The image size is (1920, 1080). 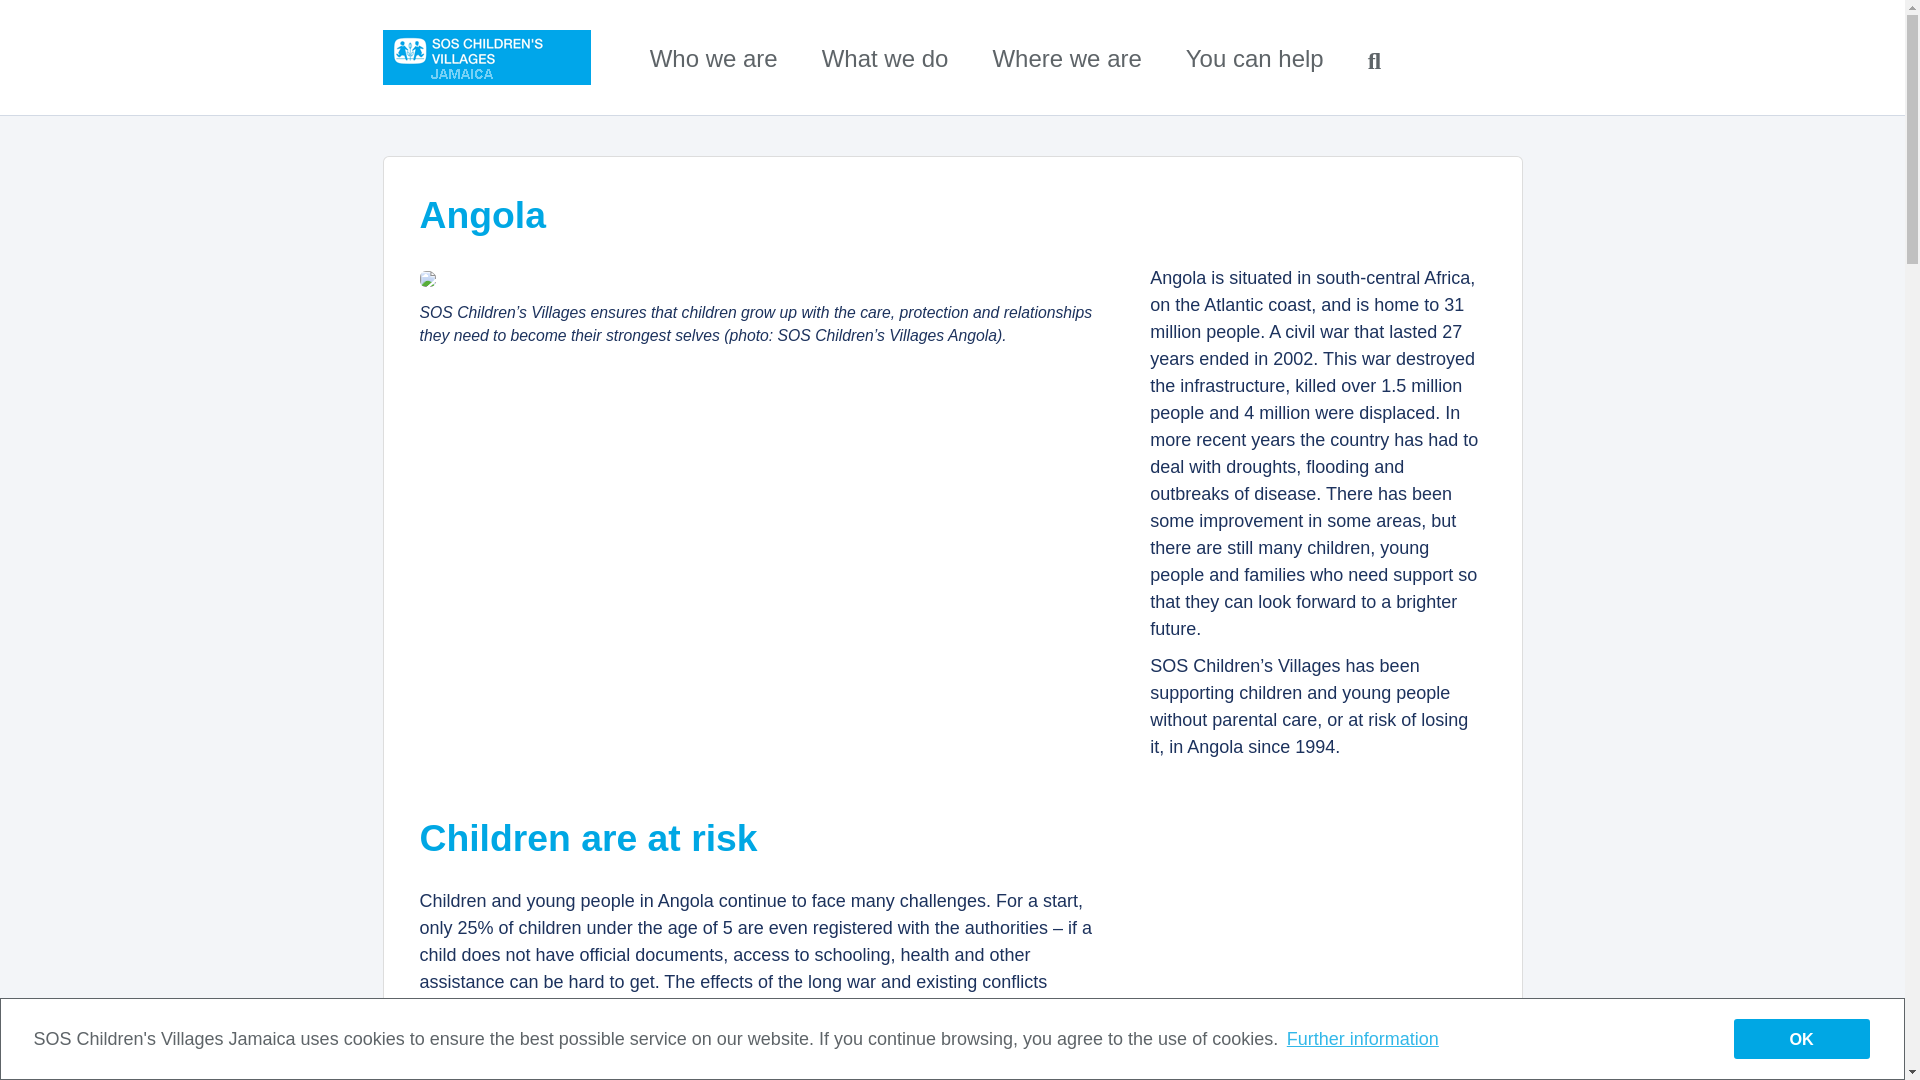 What do you see at coordinates (884, 58) in the screenshot?
I see `What we do` at bounding box center [884, 58].